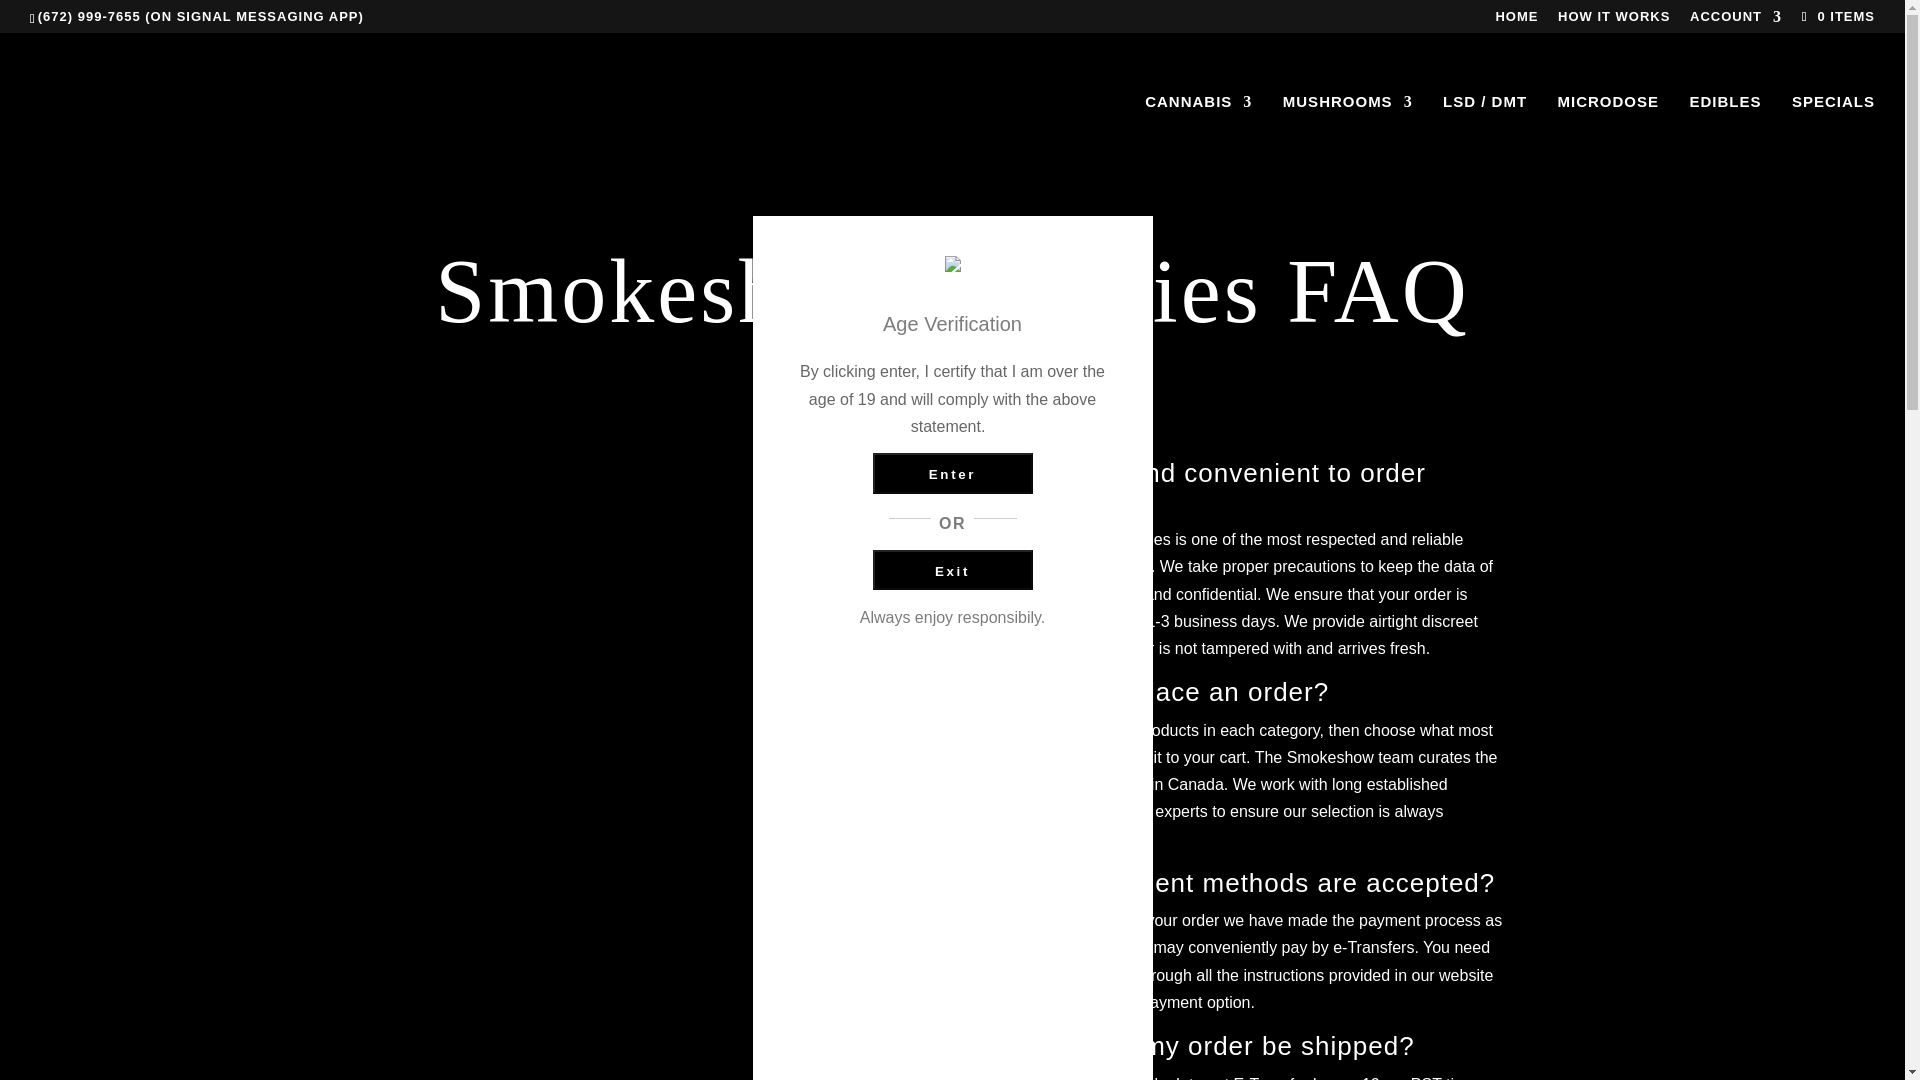 The image size is (1920, 1080). Describe the element at coordinates (1833, 130) in the screenshot. I see `SPECIALS` at that location.